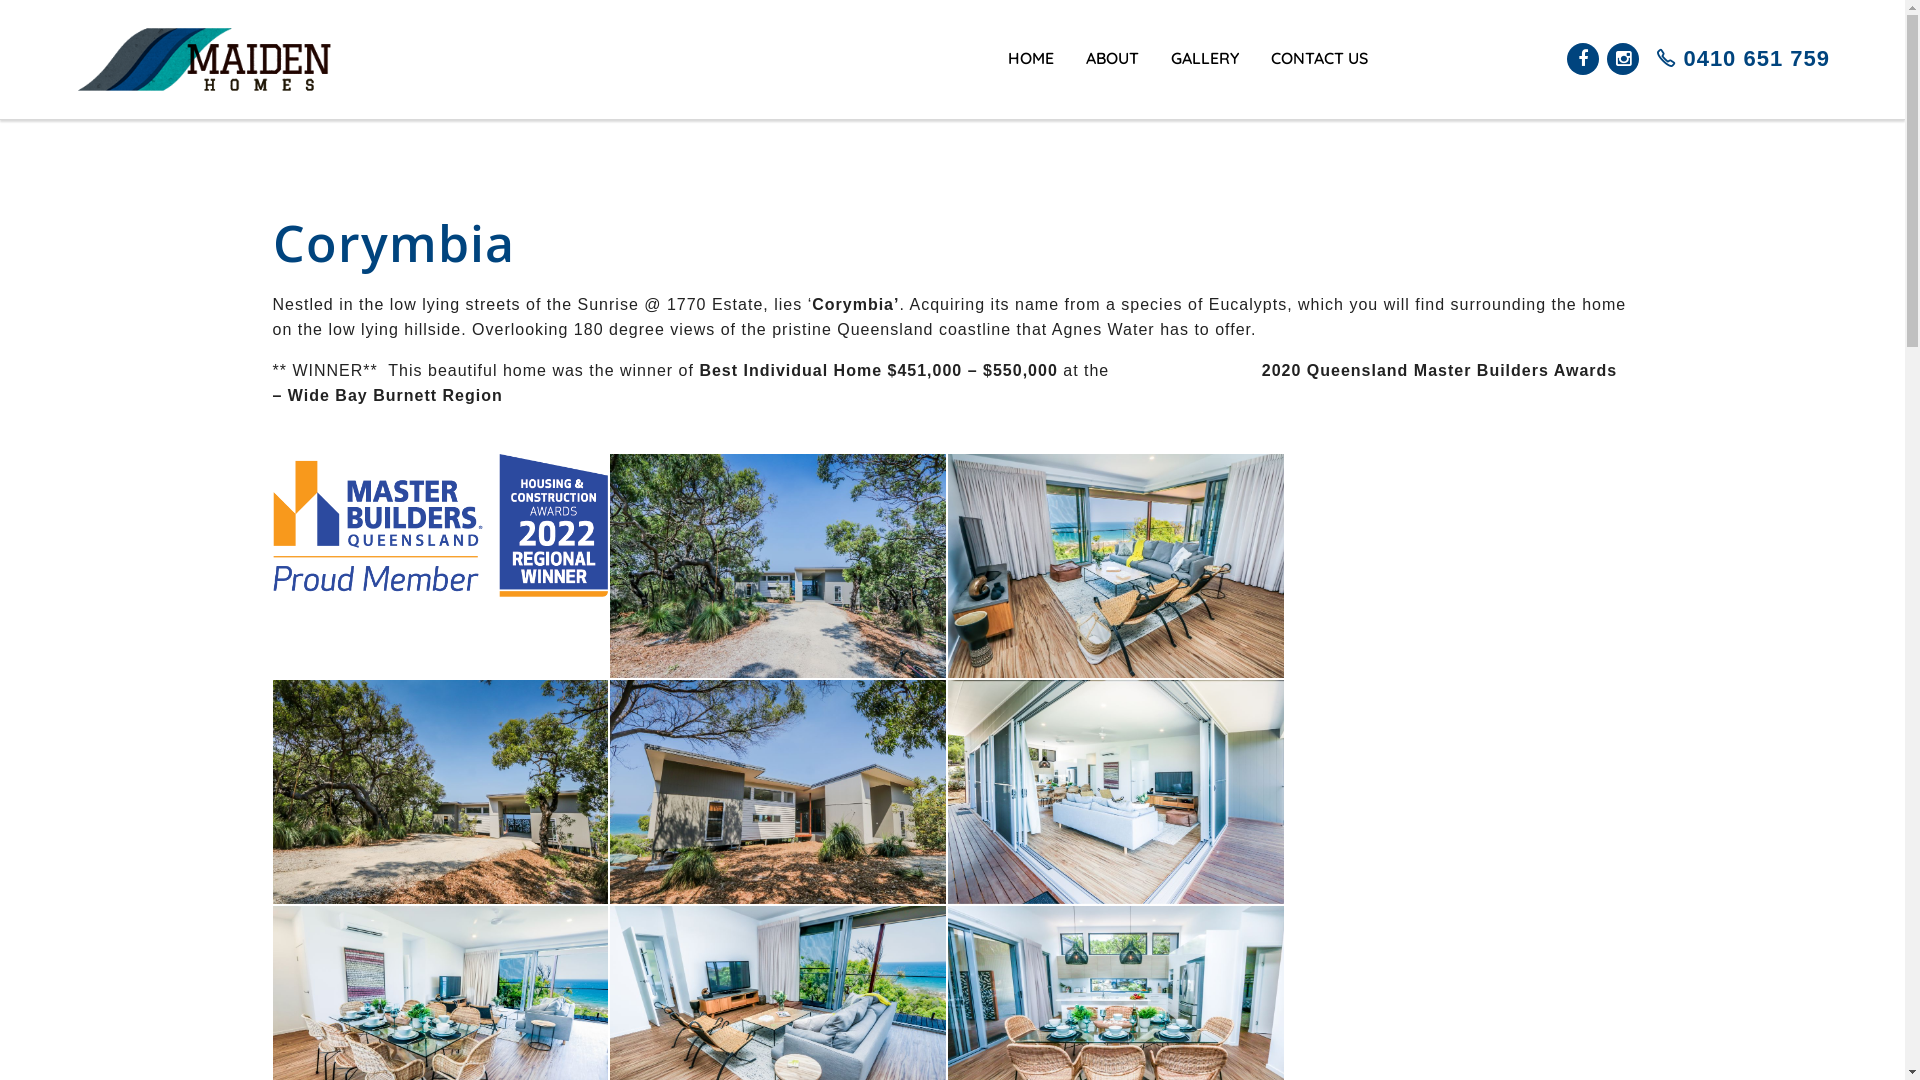  I want to click on GALLERY, so click(1205, 81).